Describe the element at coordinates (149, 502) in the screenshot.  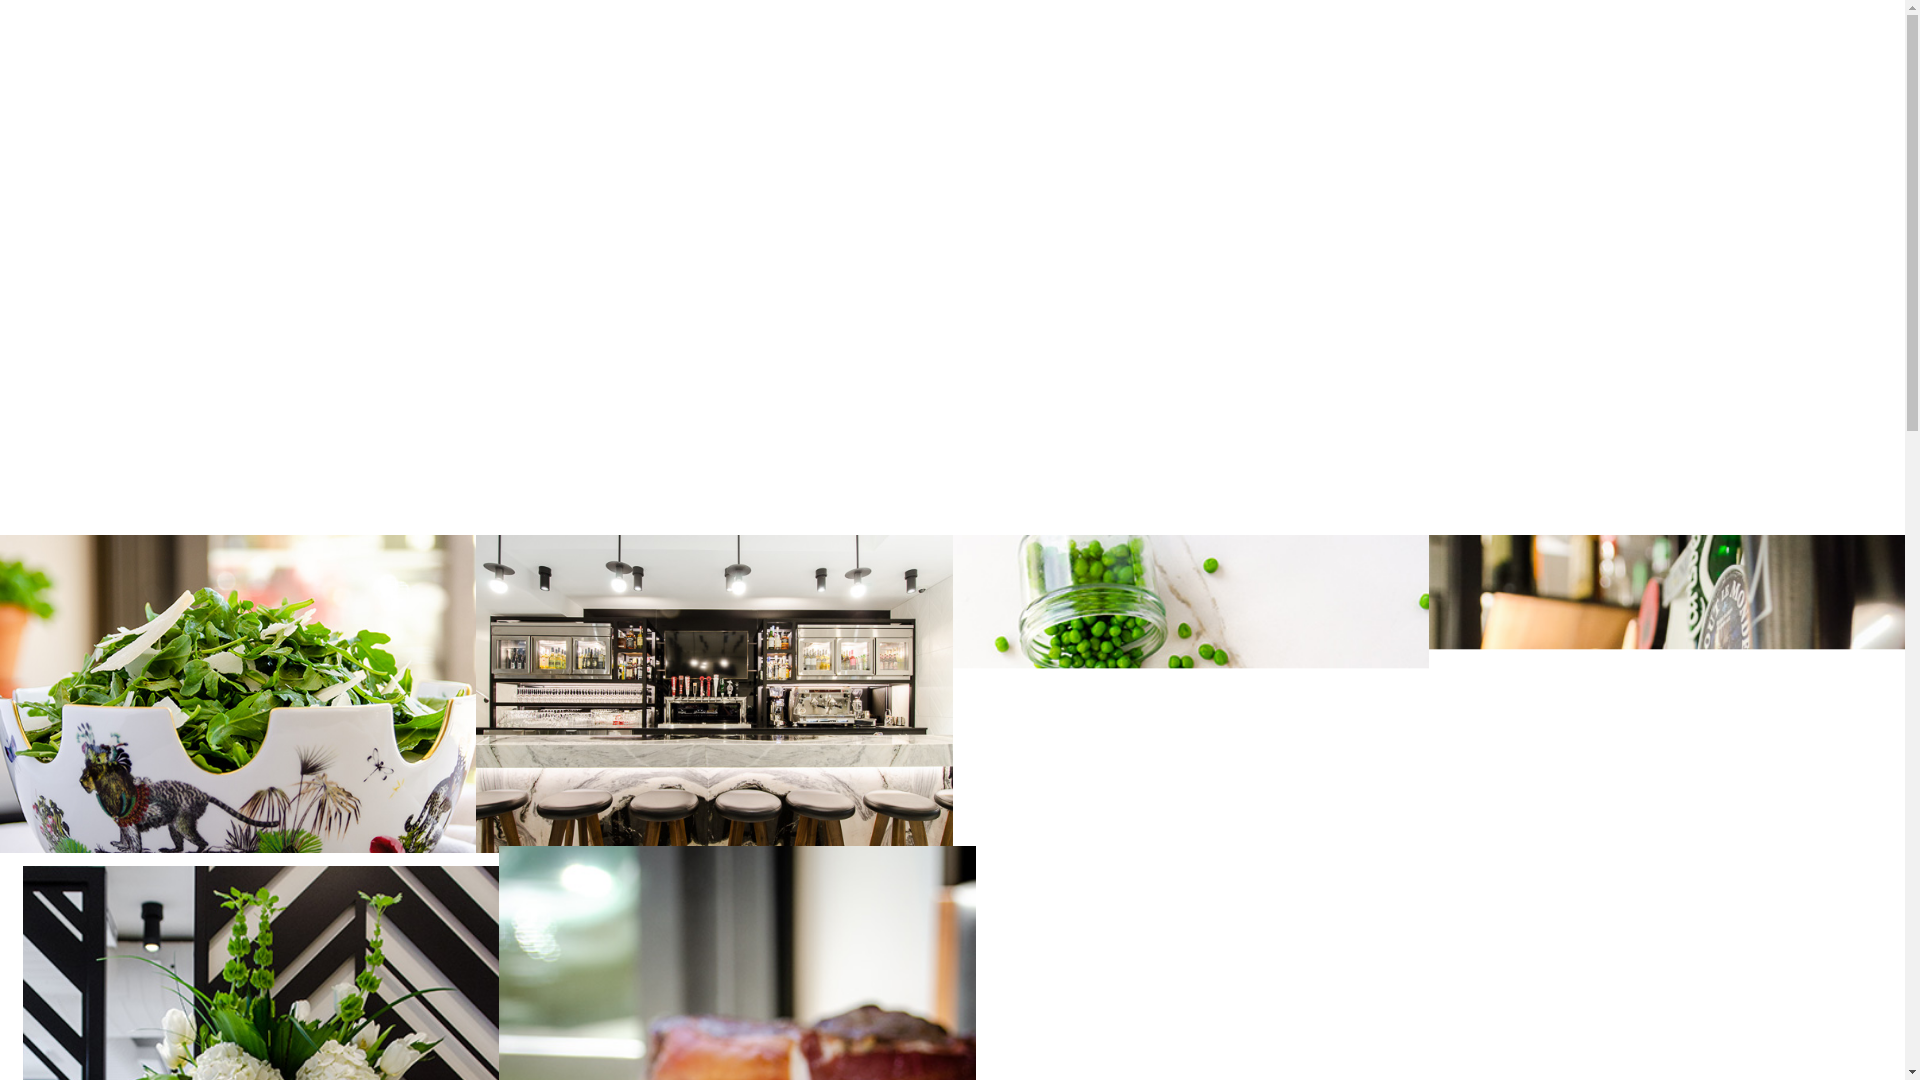
I see `Reserve your table` at that location.